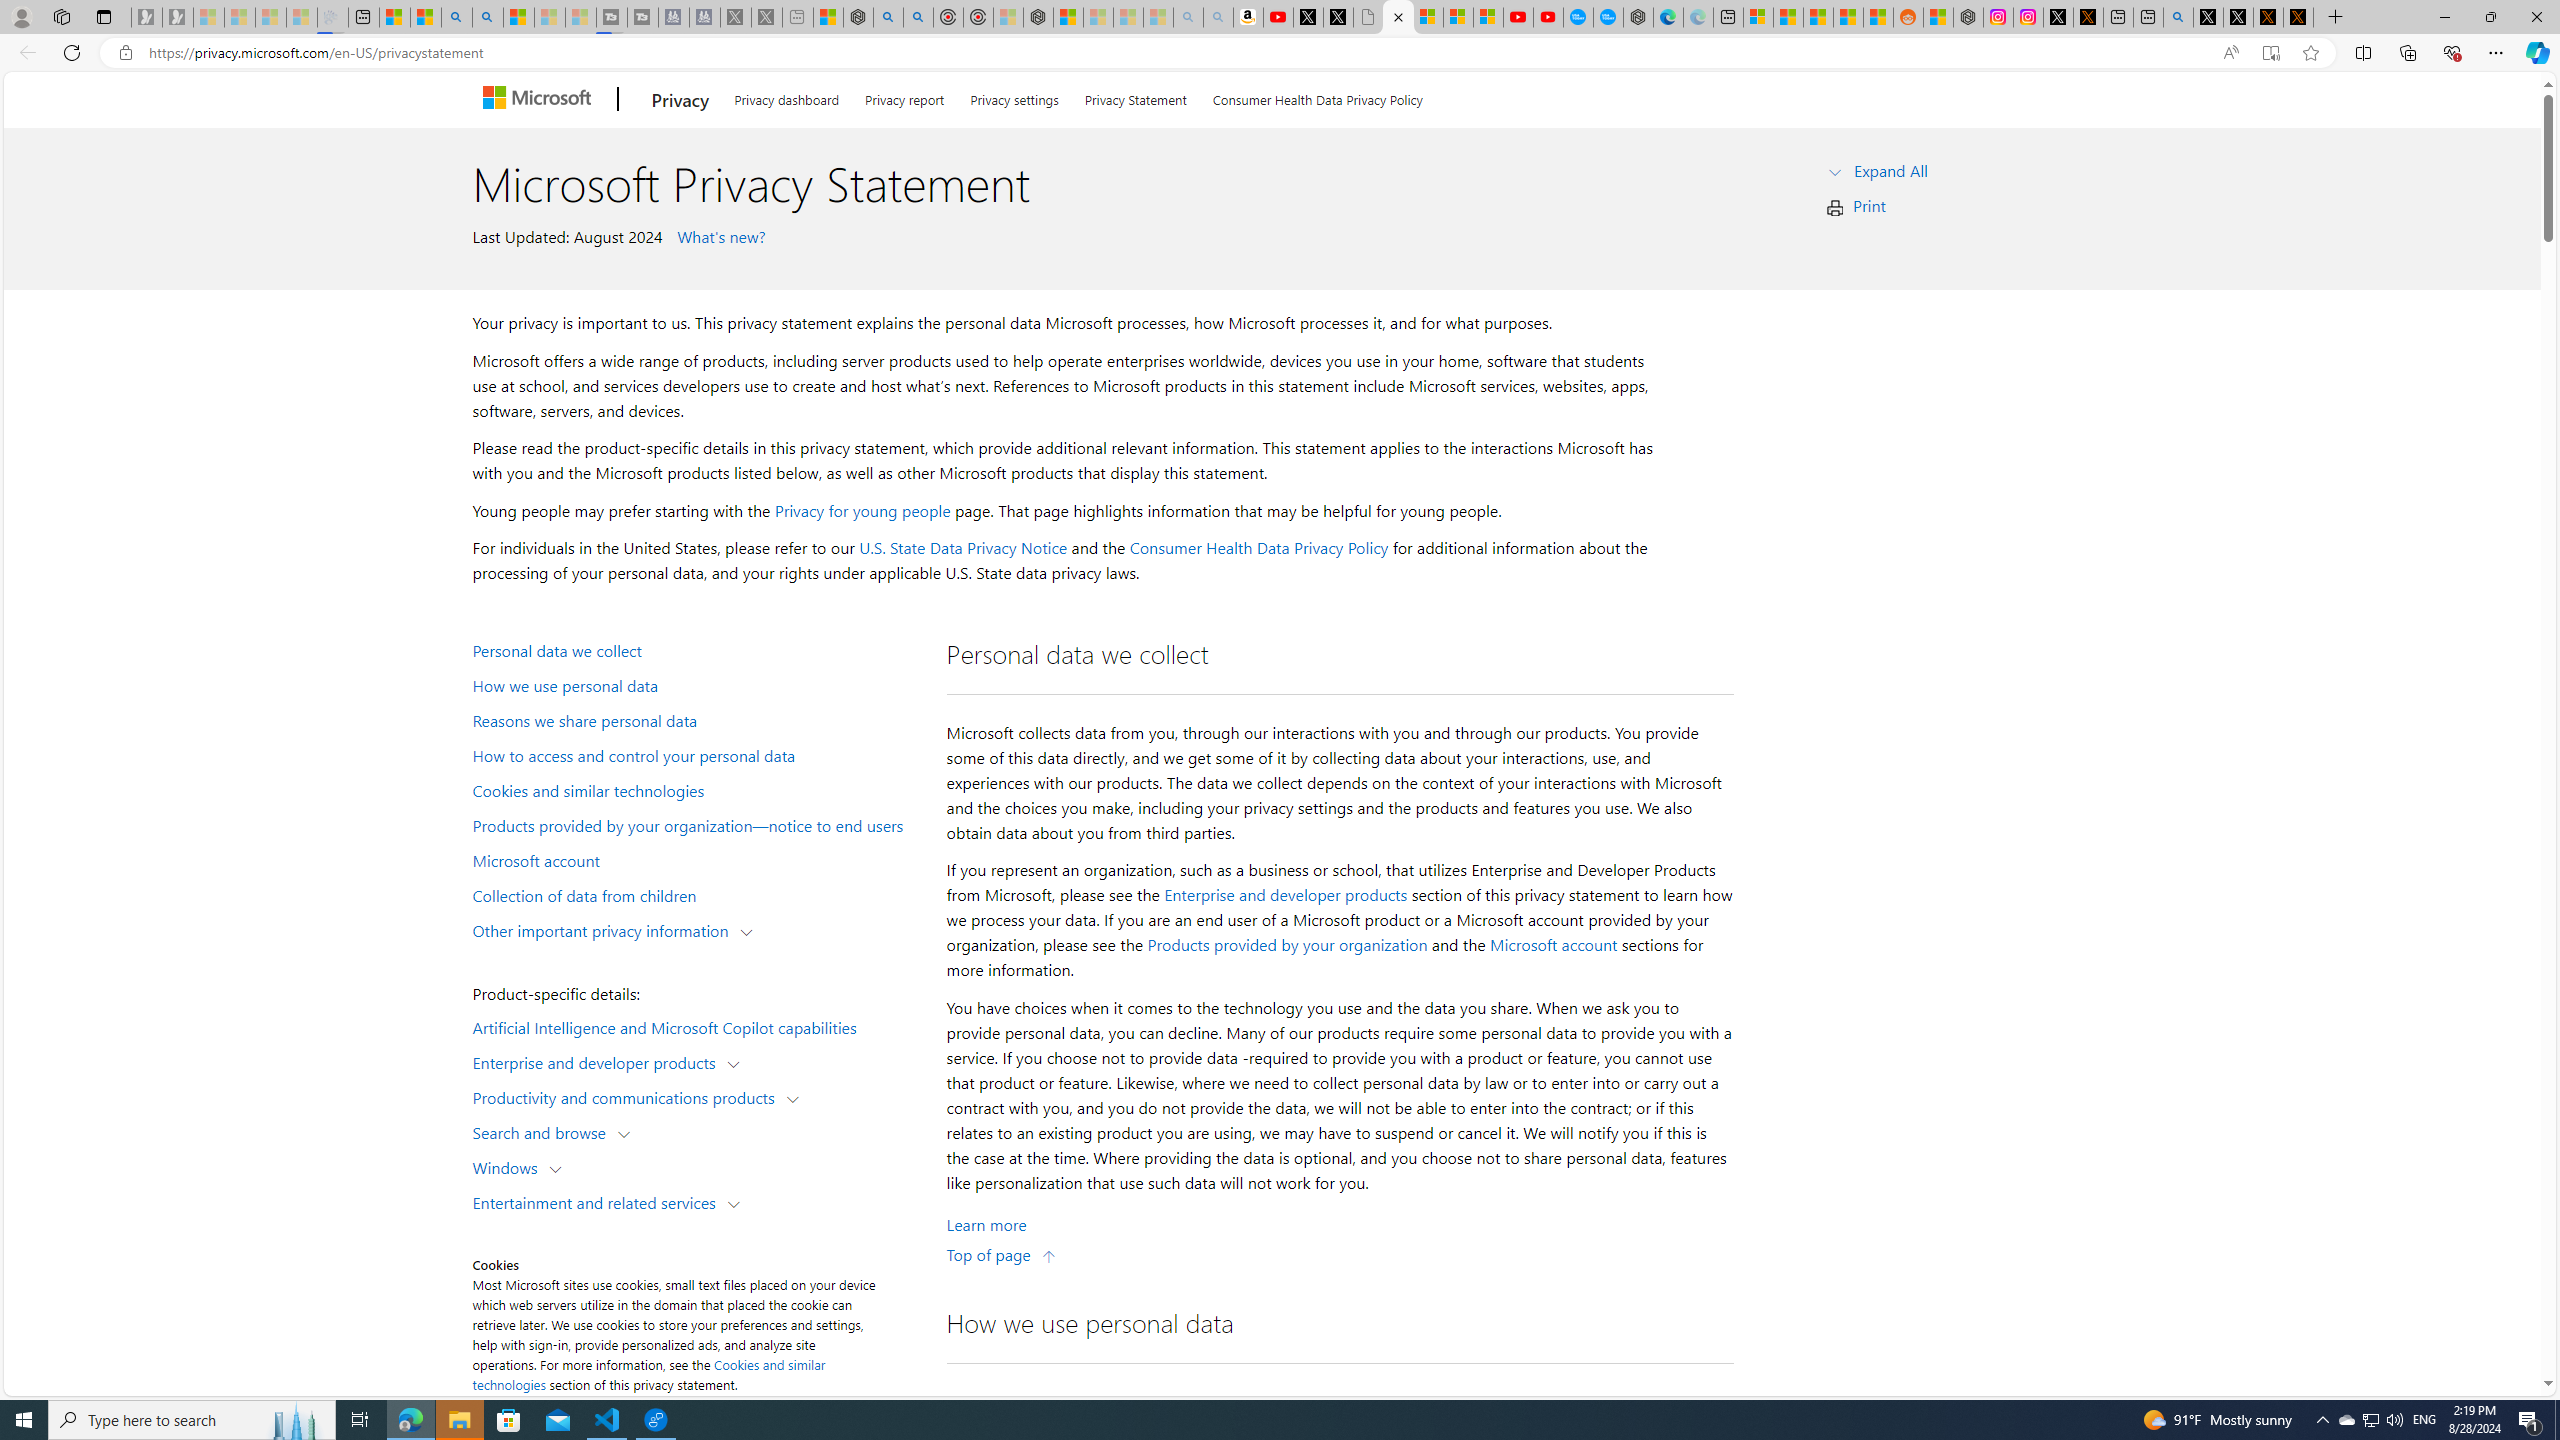 The width and height of the screenshot is (2560, 1440). What do you see at coordinates (718, 236) in the screenshot?
I see ` What's new?` at bounding box center [718, 236].